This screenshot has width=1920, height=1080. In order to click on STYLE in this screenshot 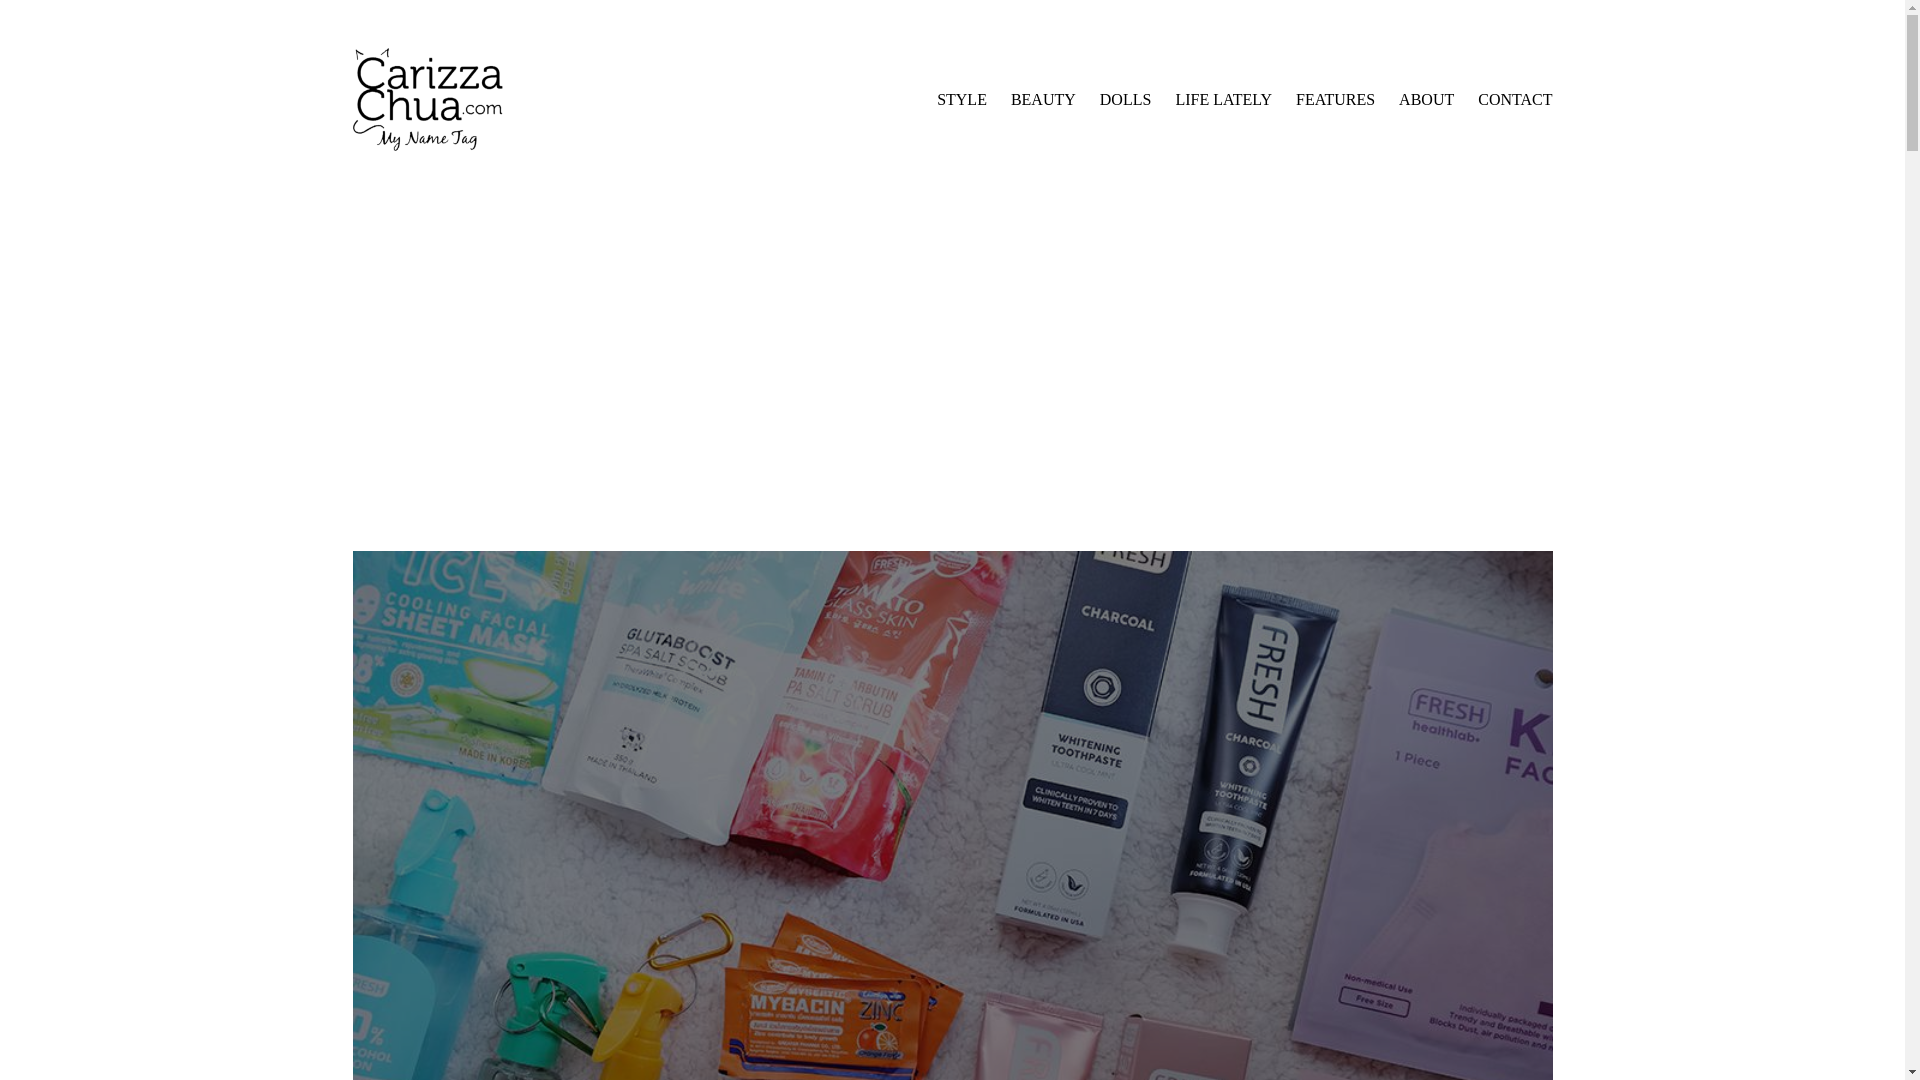, I will do `click(961, 100)`.